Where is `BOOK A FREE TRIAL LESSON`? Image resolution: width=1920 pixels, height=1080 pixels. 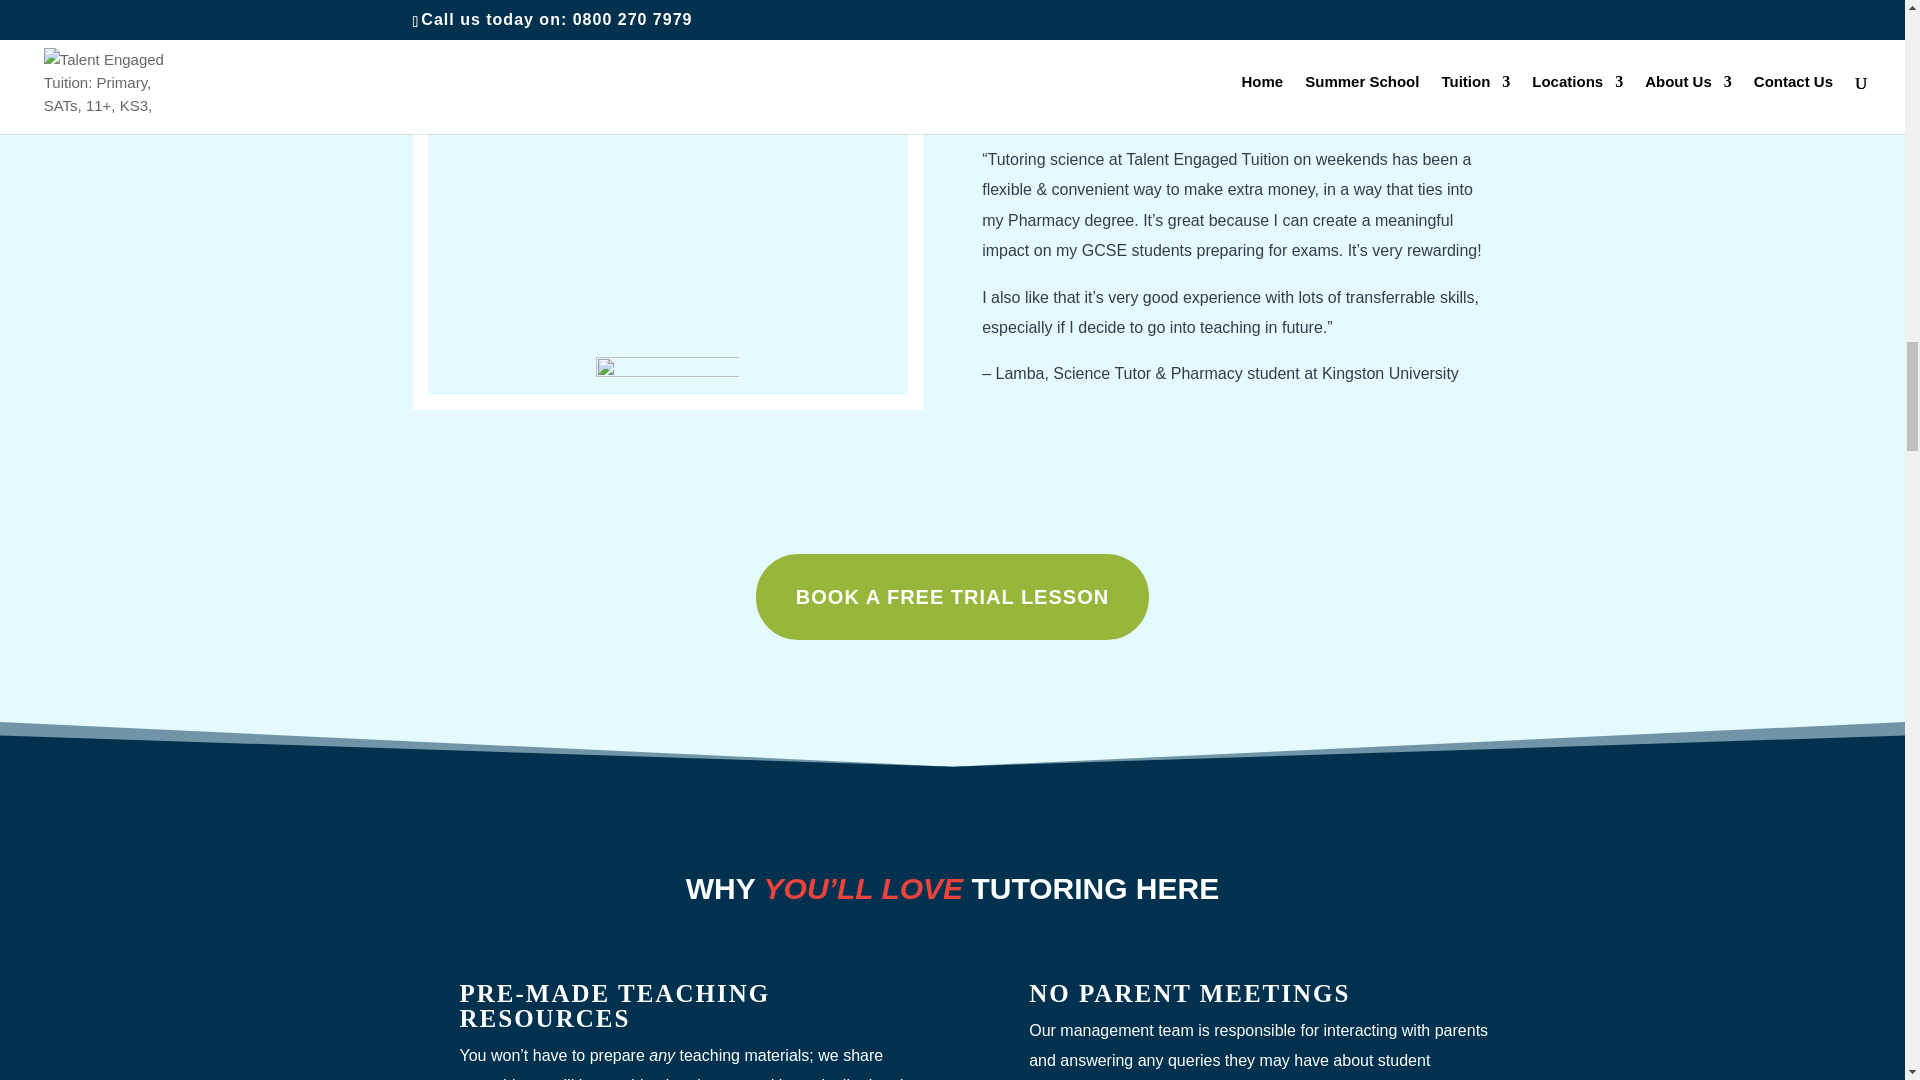
BOOK A FREE TRIAL LESSON is located at coordinates (952, 597).